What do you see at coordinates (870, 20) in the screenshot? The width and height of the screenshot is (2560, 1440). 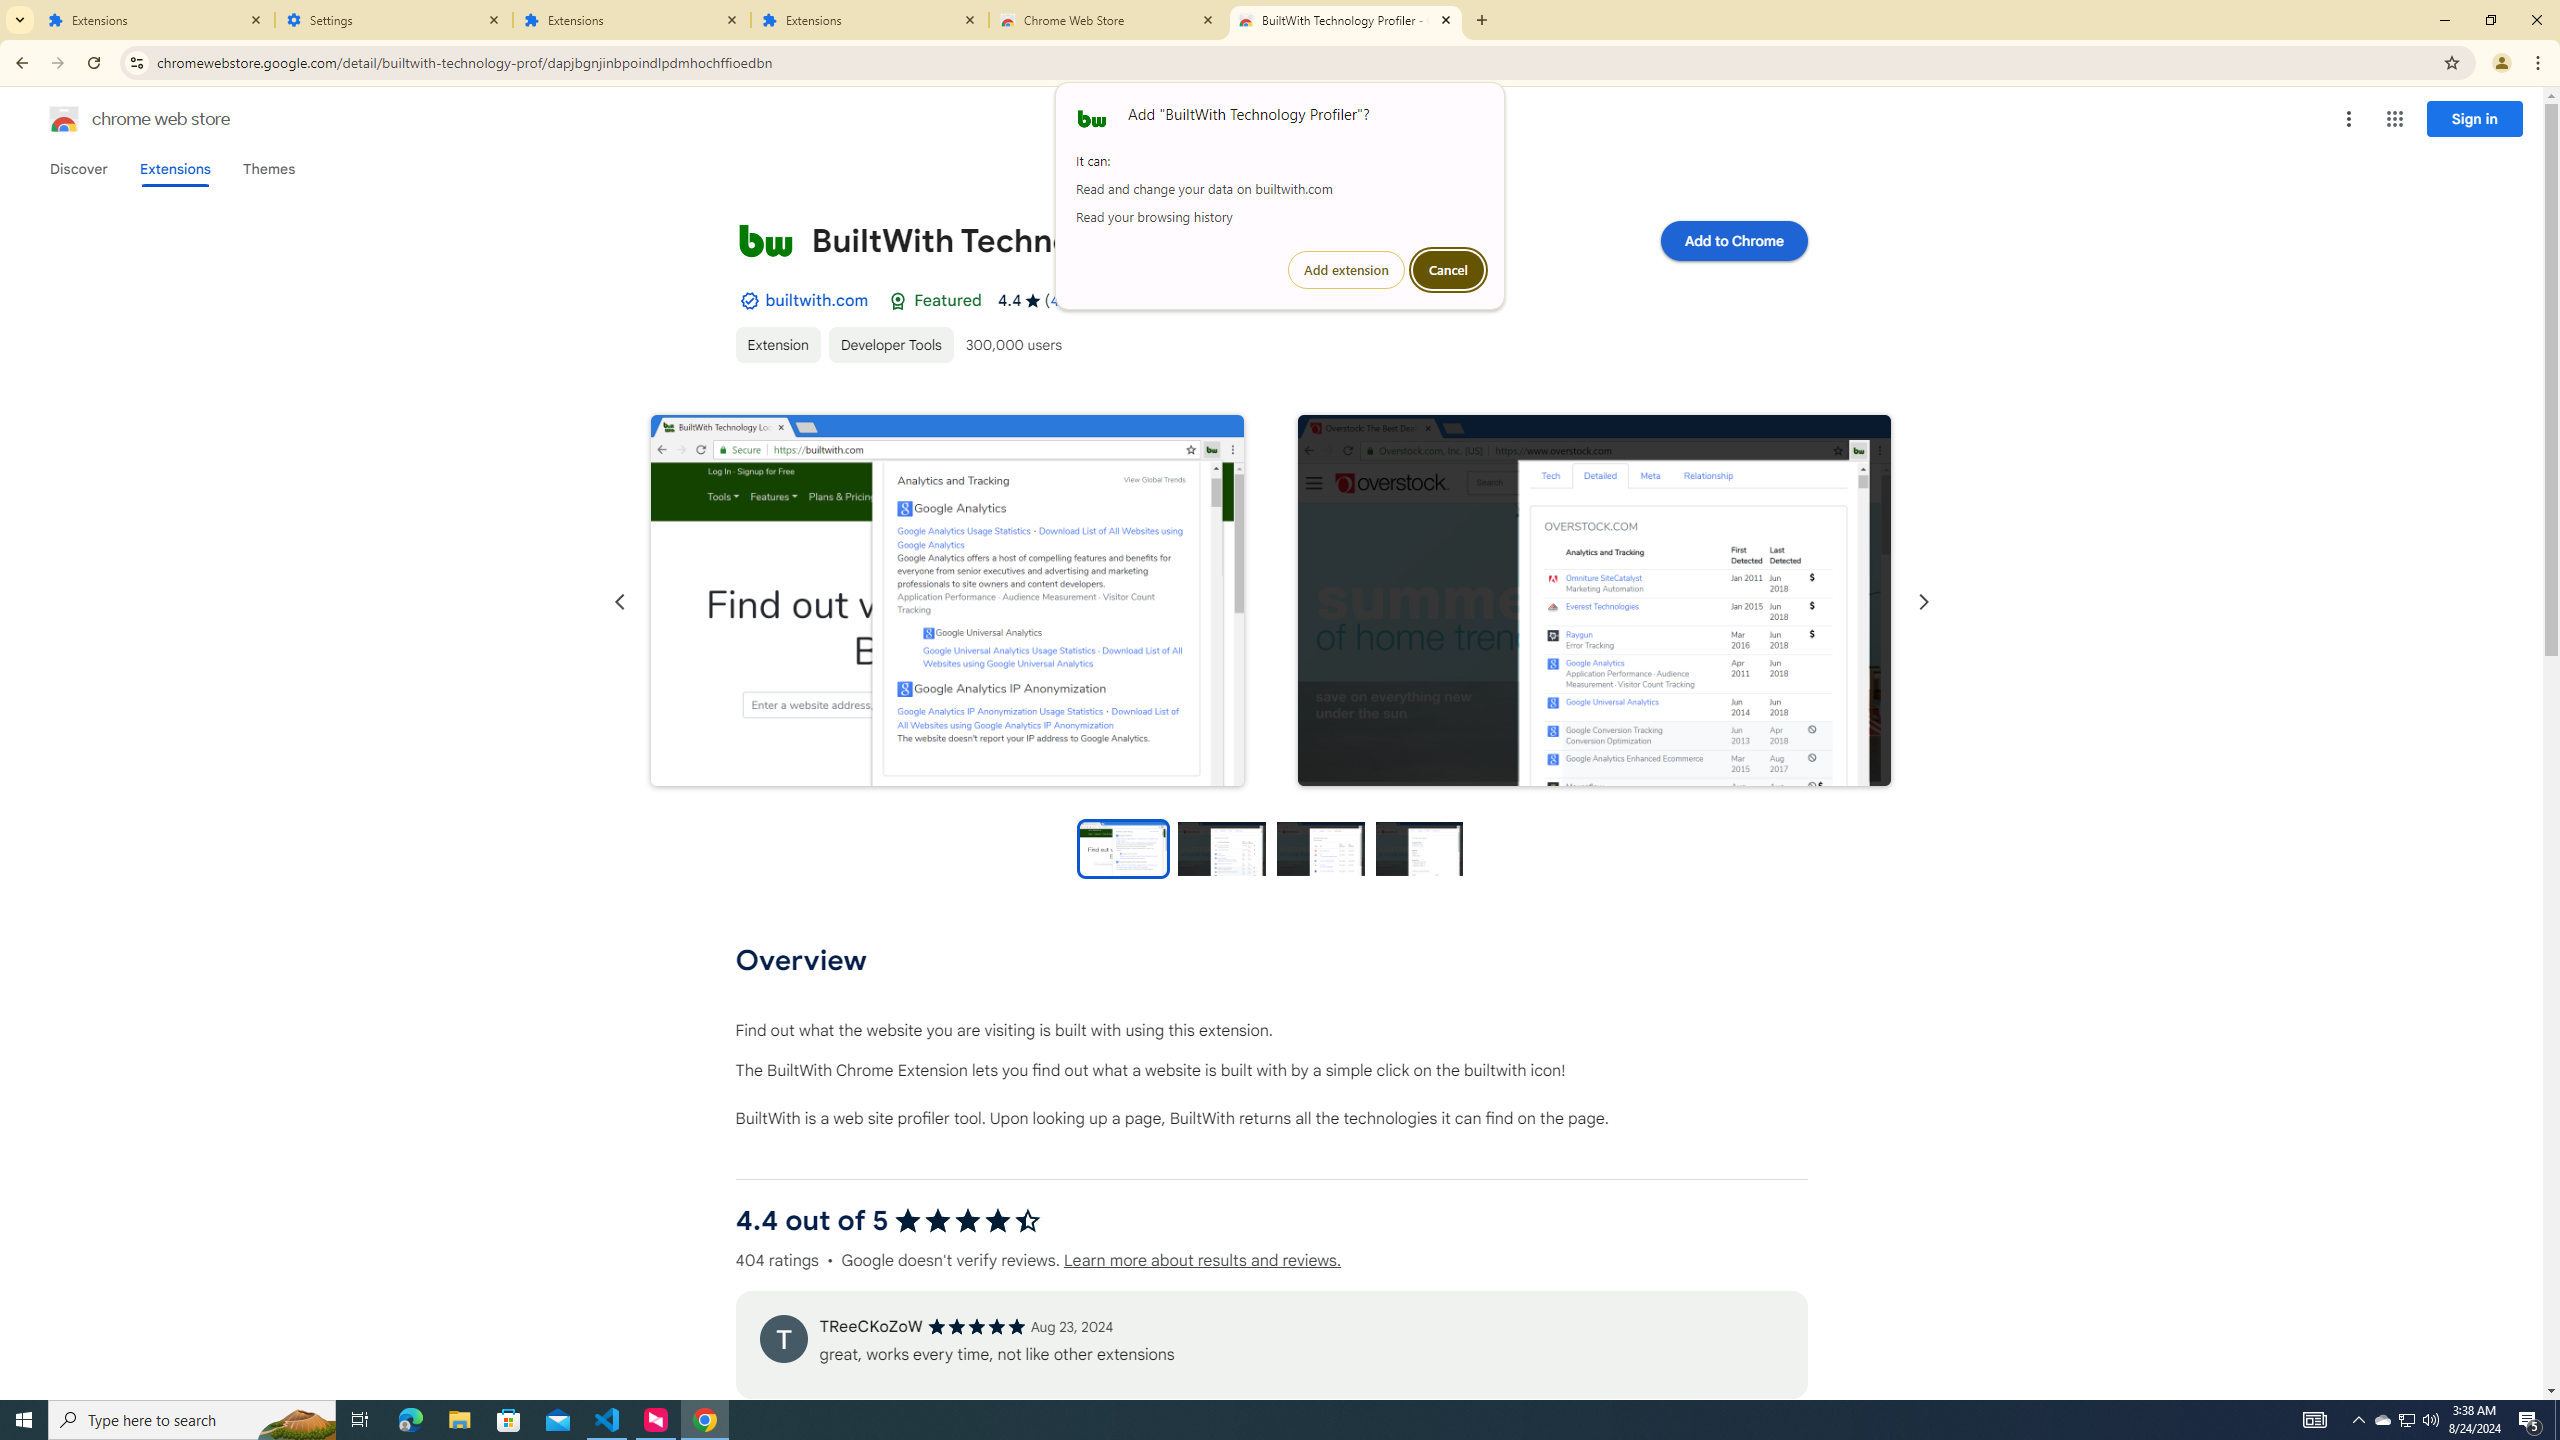 I see `Extensions` at bounding box center [870, 20].